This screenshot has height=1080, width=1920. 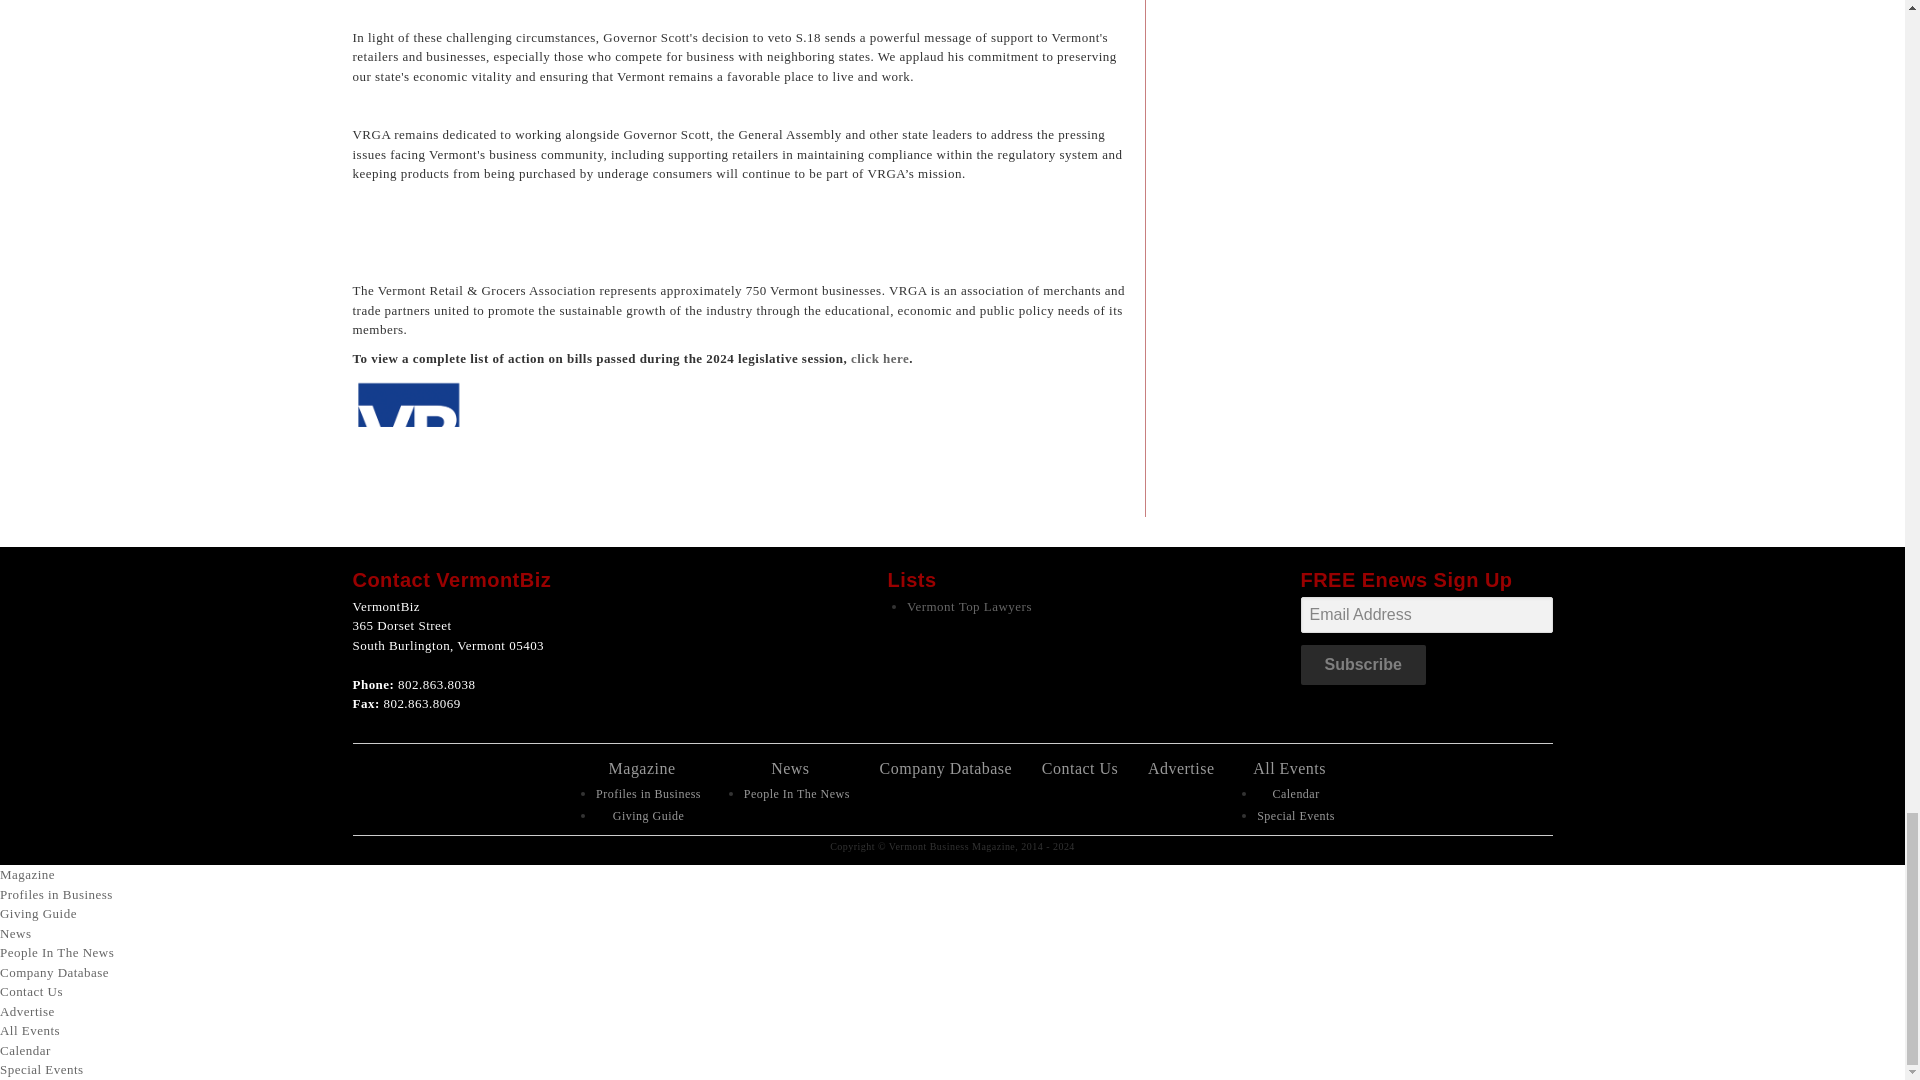 What do you see at coordinates (648, 794) in the screenshot?
I see `Profiles in Business` at bounding box center [648, 794].